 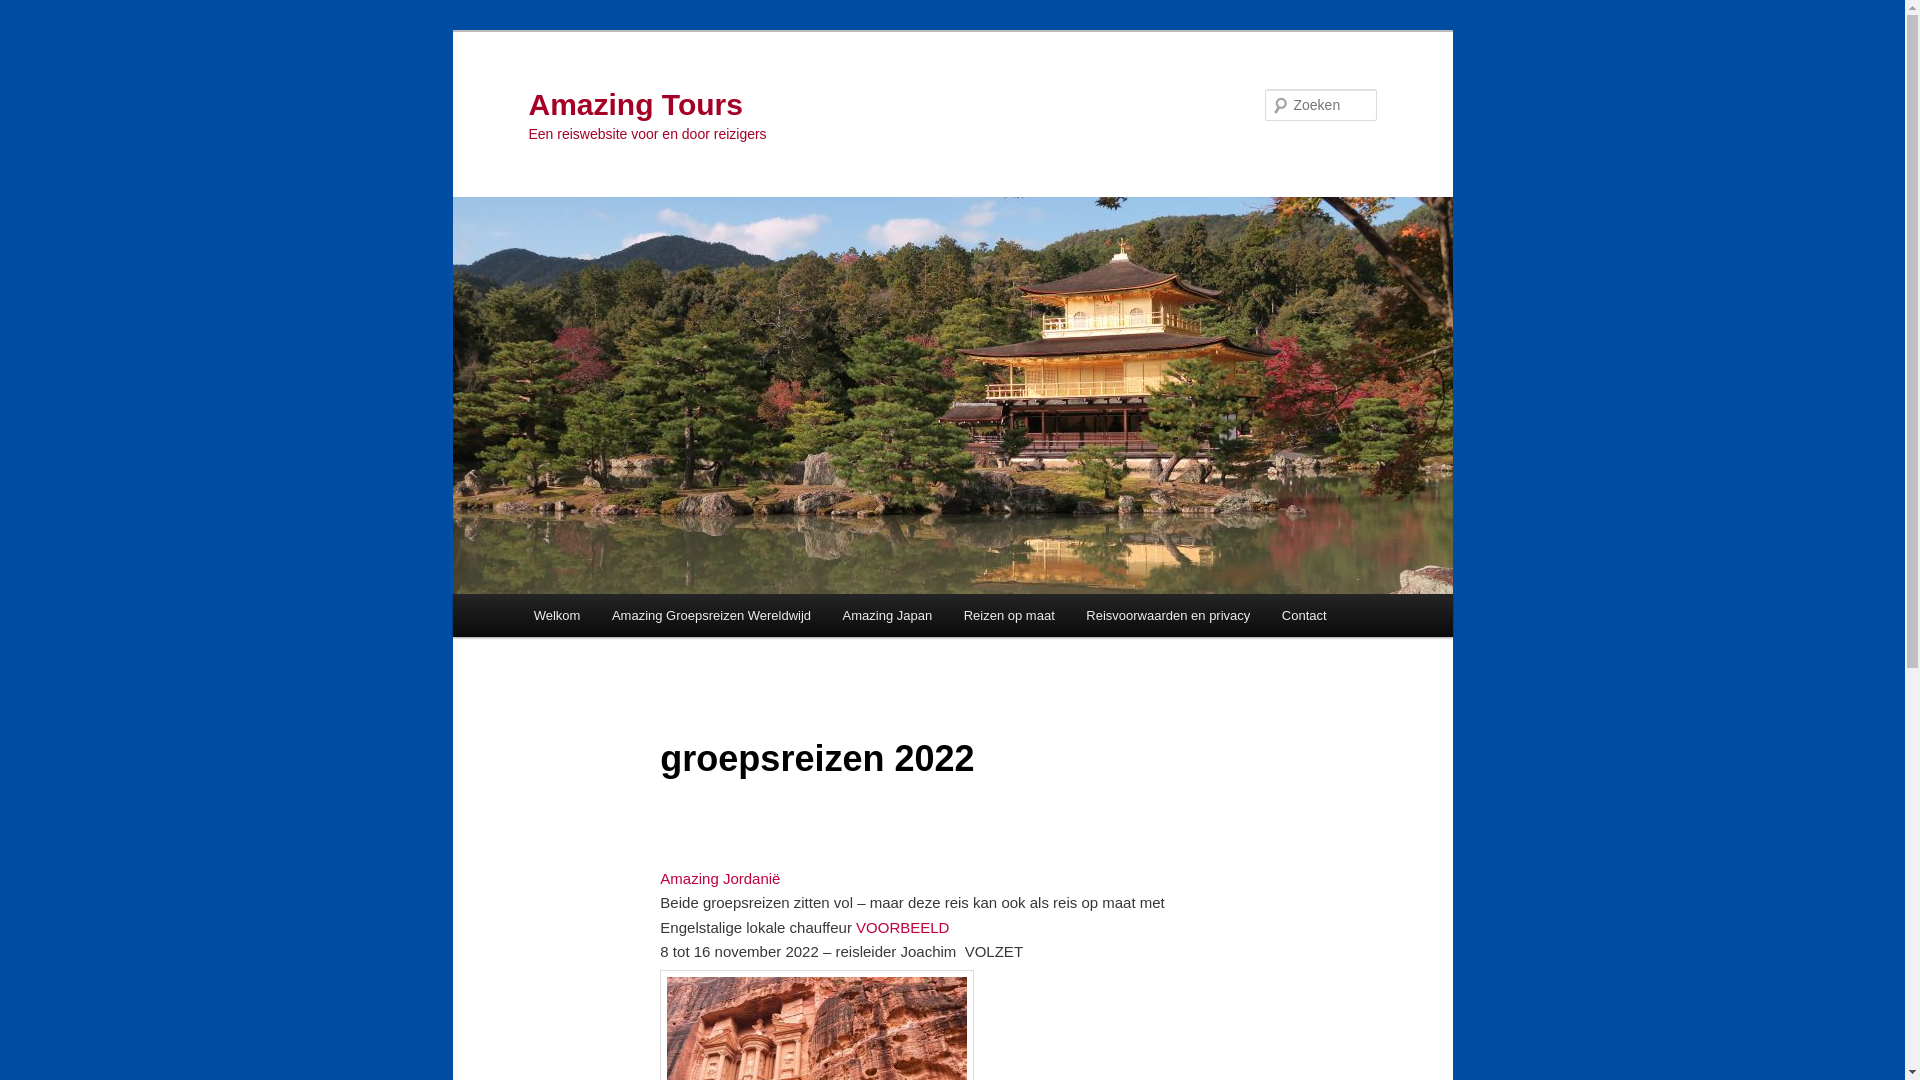 What do you see at coordinates (546, 594) in the screenshot?
I see `Spring naar de primaire inhoud` at bounding box center [546, 594].